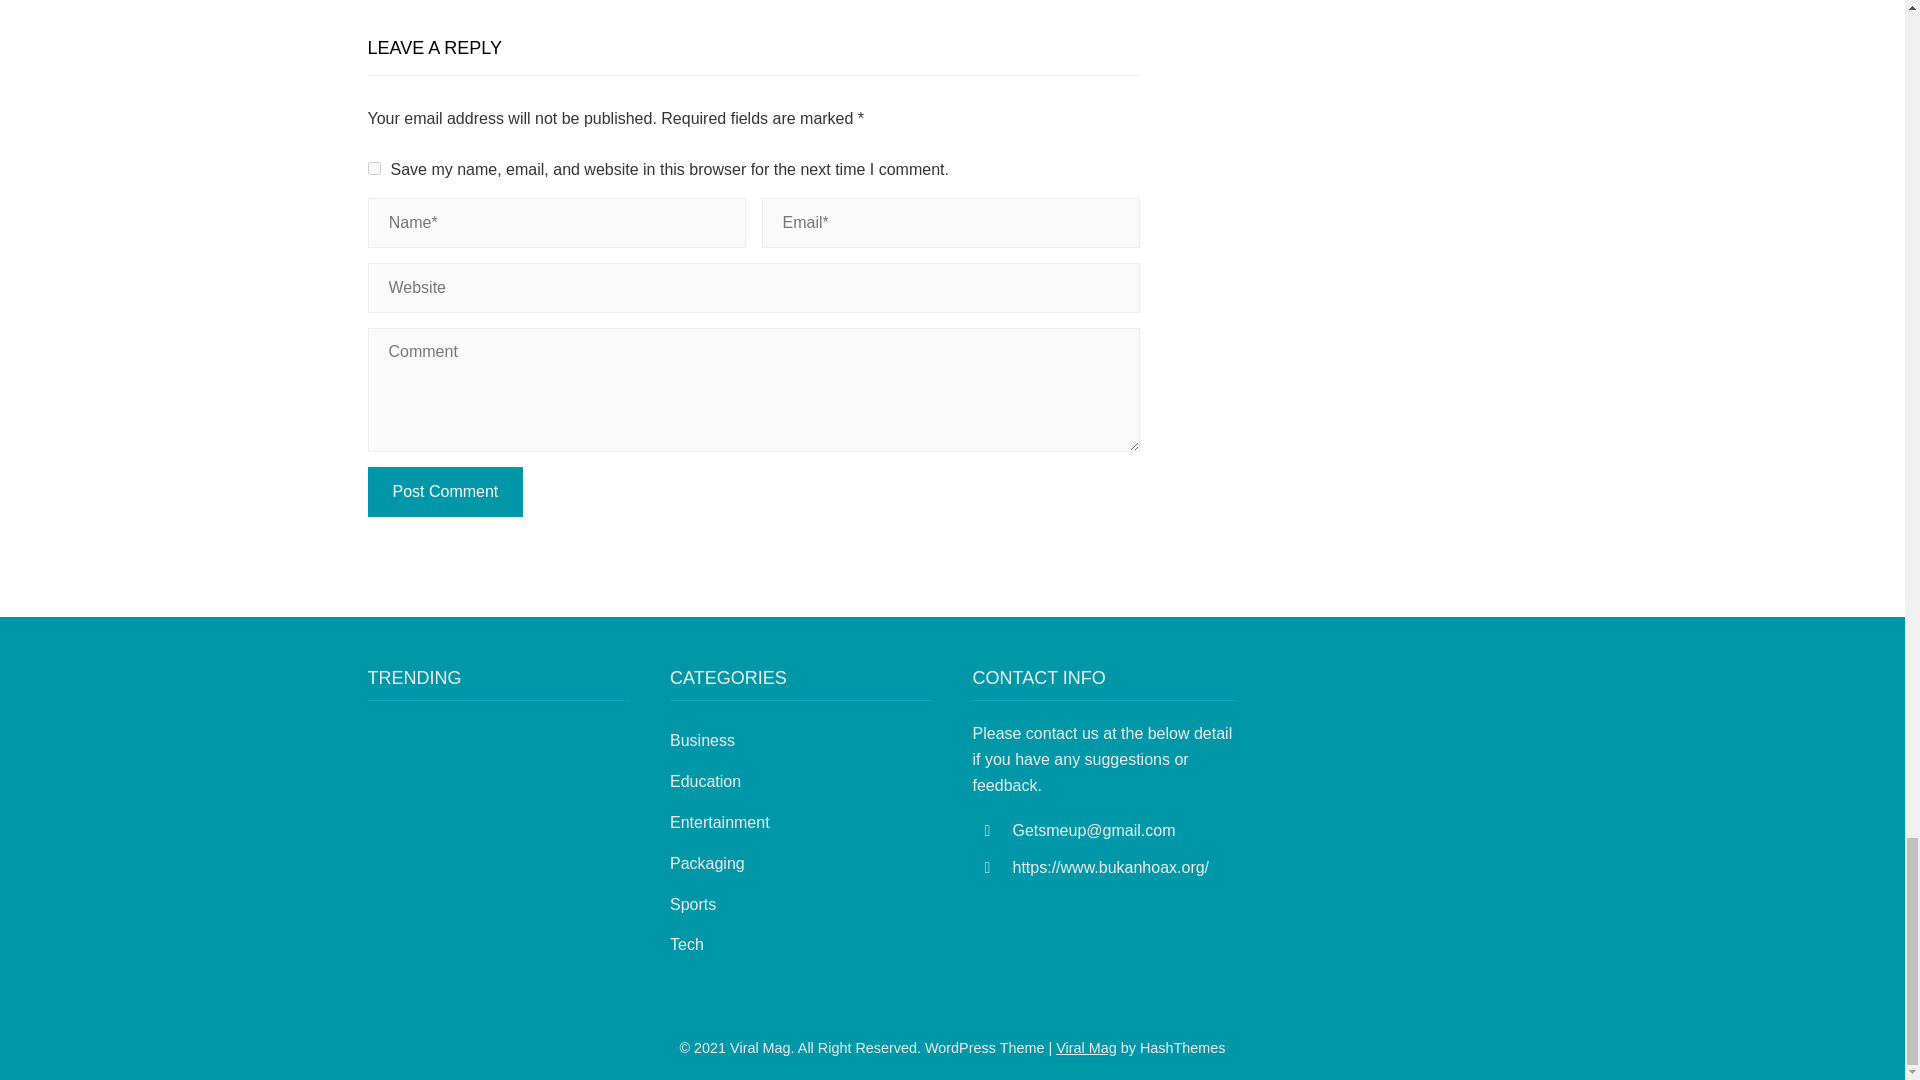 The width and height of the screenshot is (1920, 1080). Describe the element at coordinates (1086, 1048) in the screenshot. I see `Download Viral News` at that location.